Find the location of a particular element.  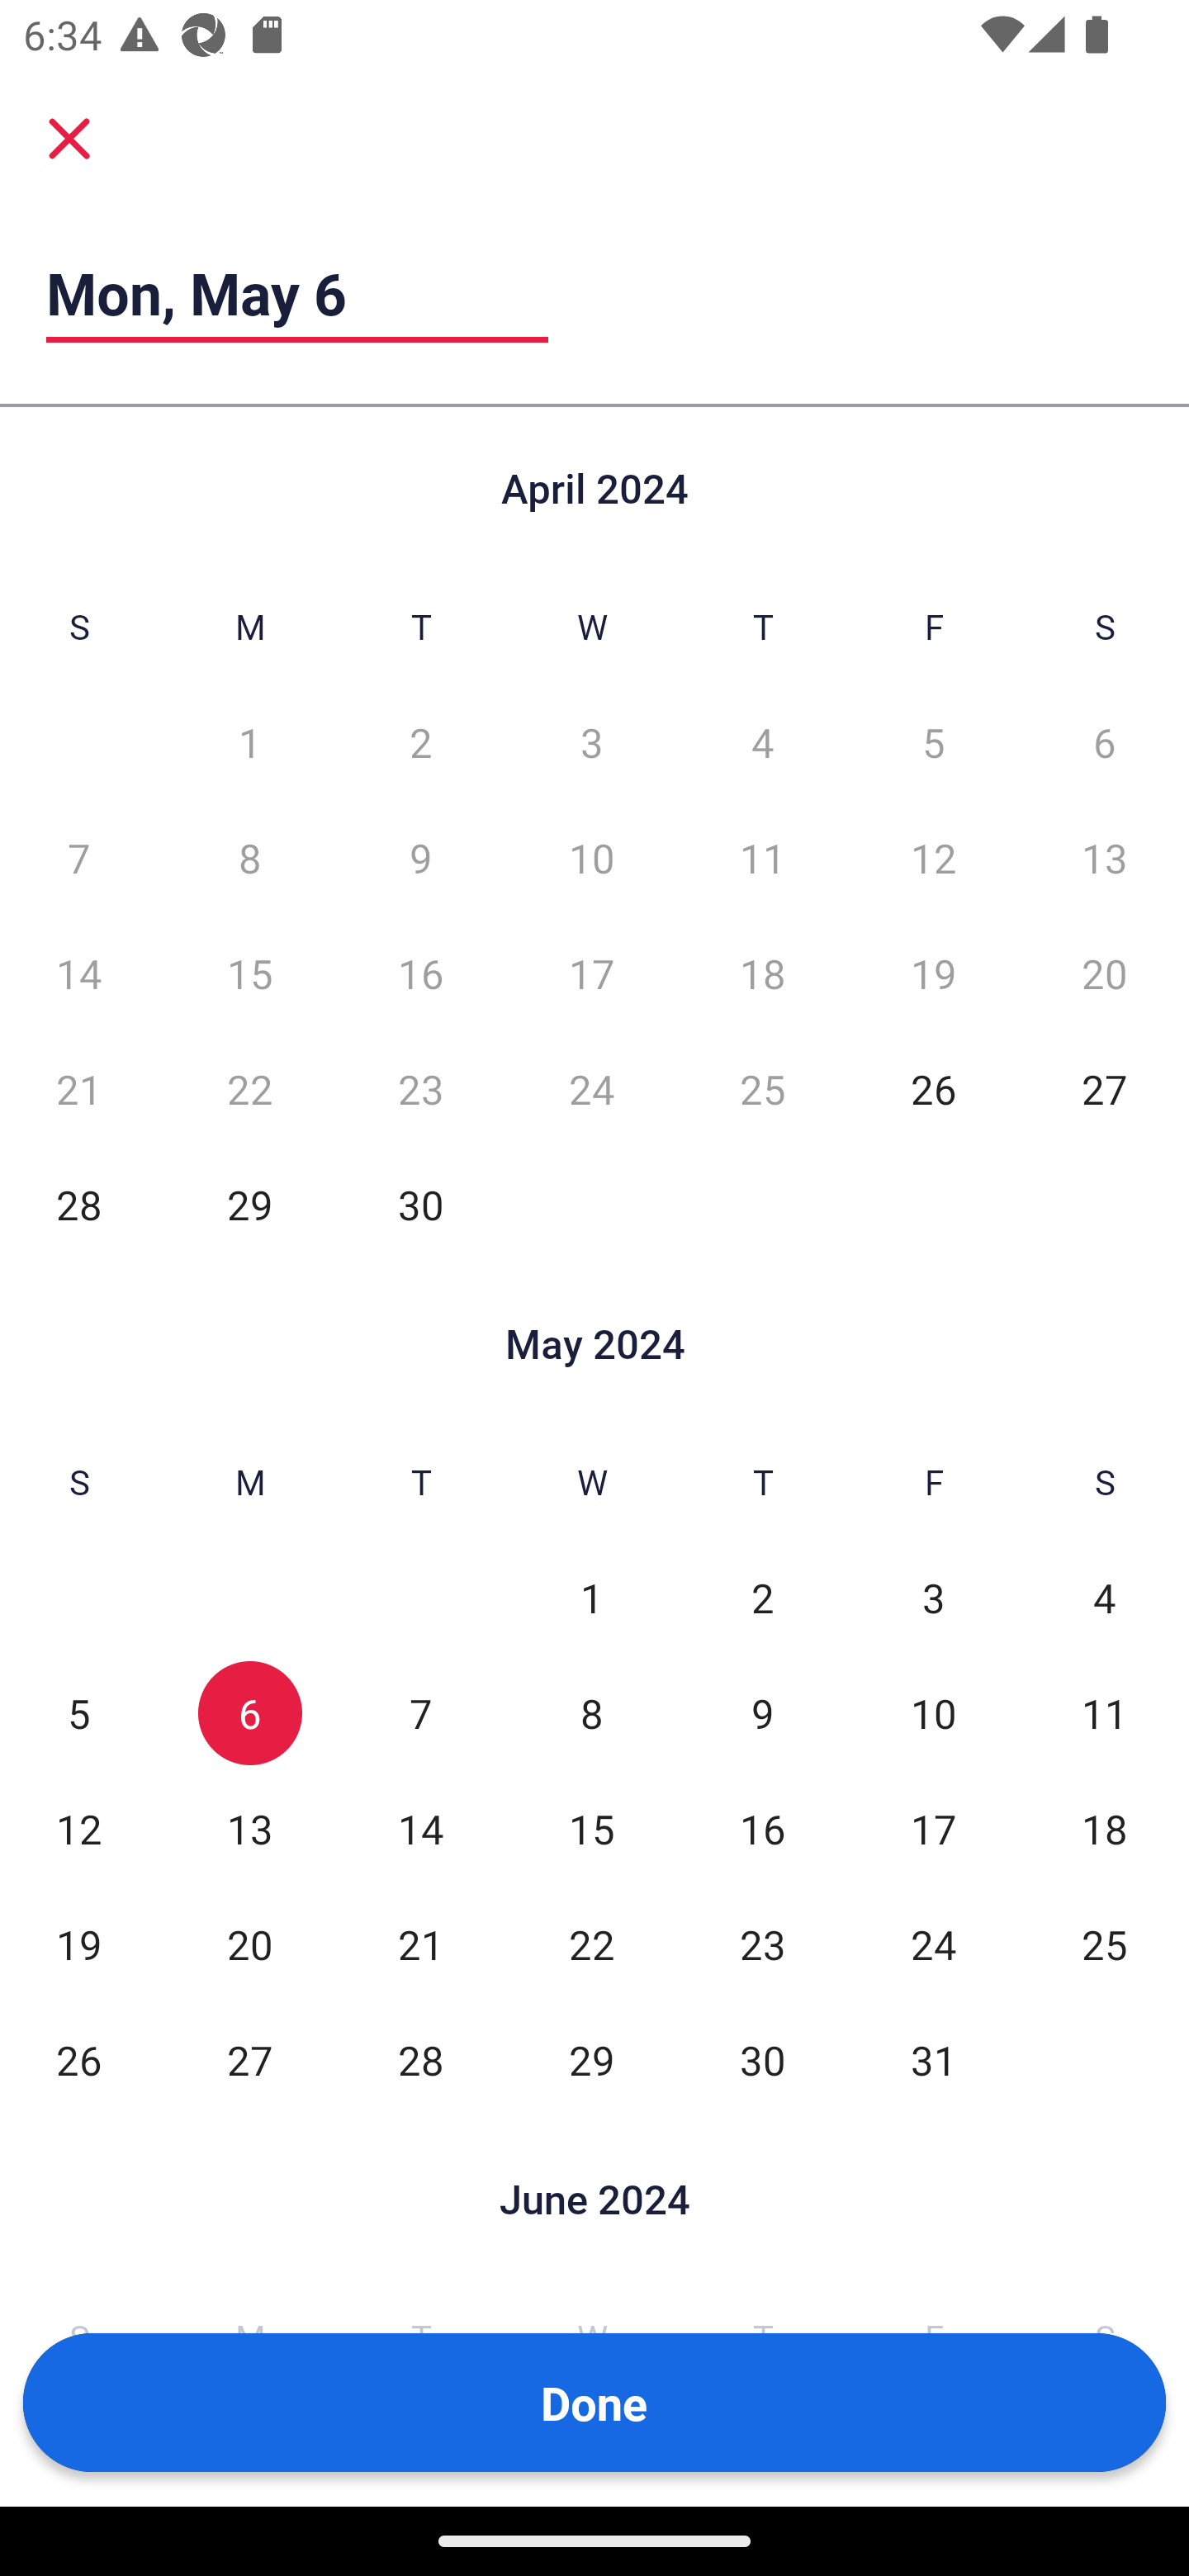

17 Fri, May 17, Not Selected is located at coordinates (933, 1828).